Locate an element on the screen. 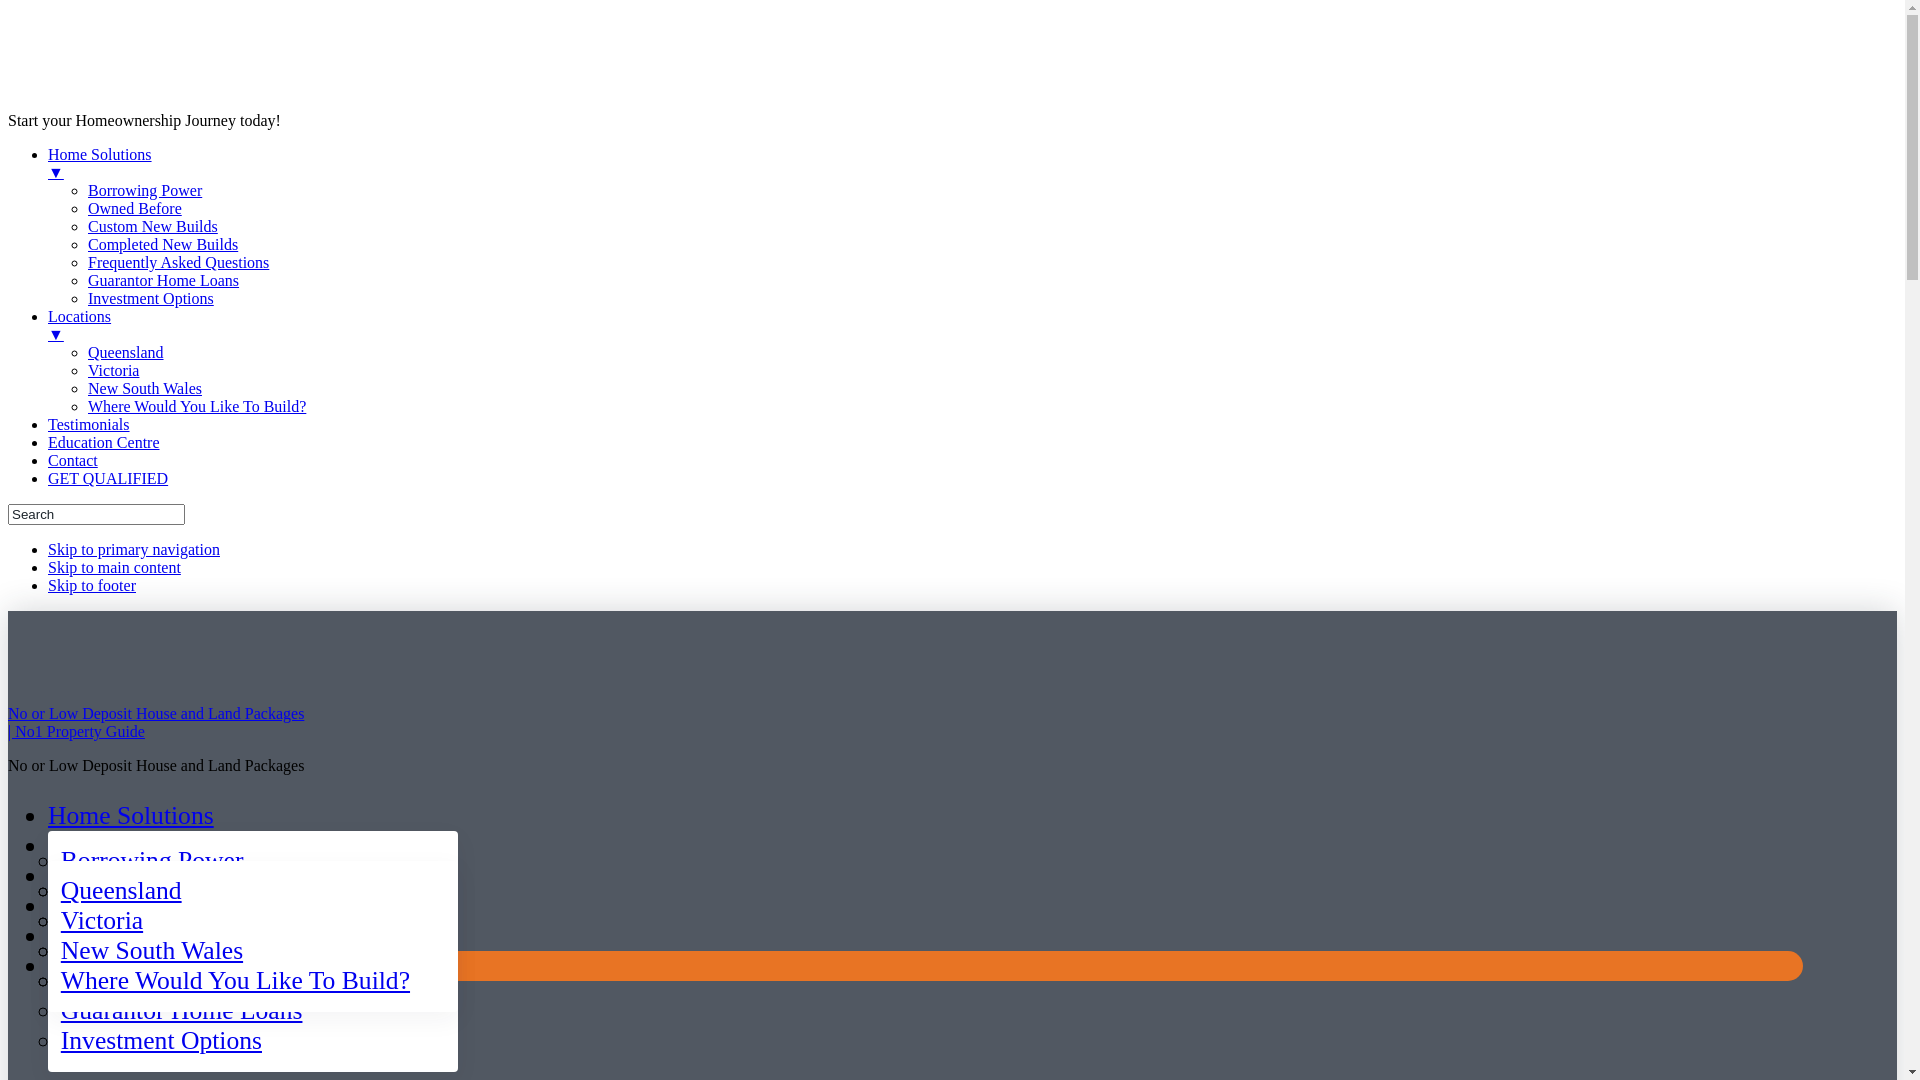 This screenshot has width=1920, height=1080. Contact is located at coordinates (88, 936).